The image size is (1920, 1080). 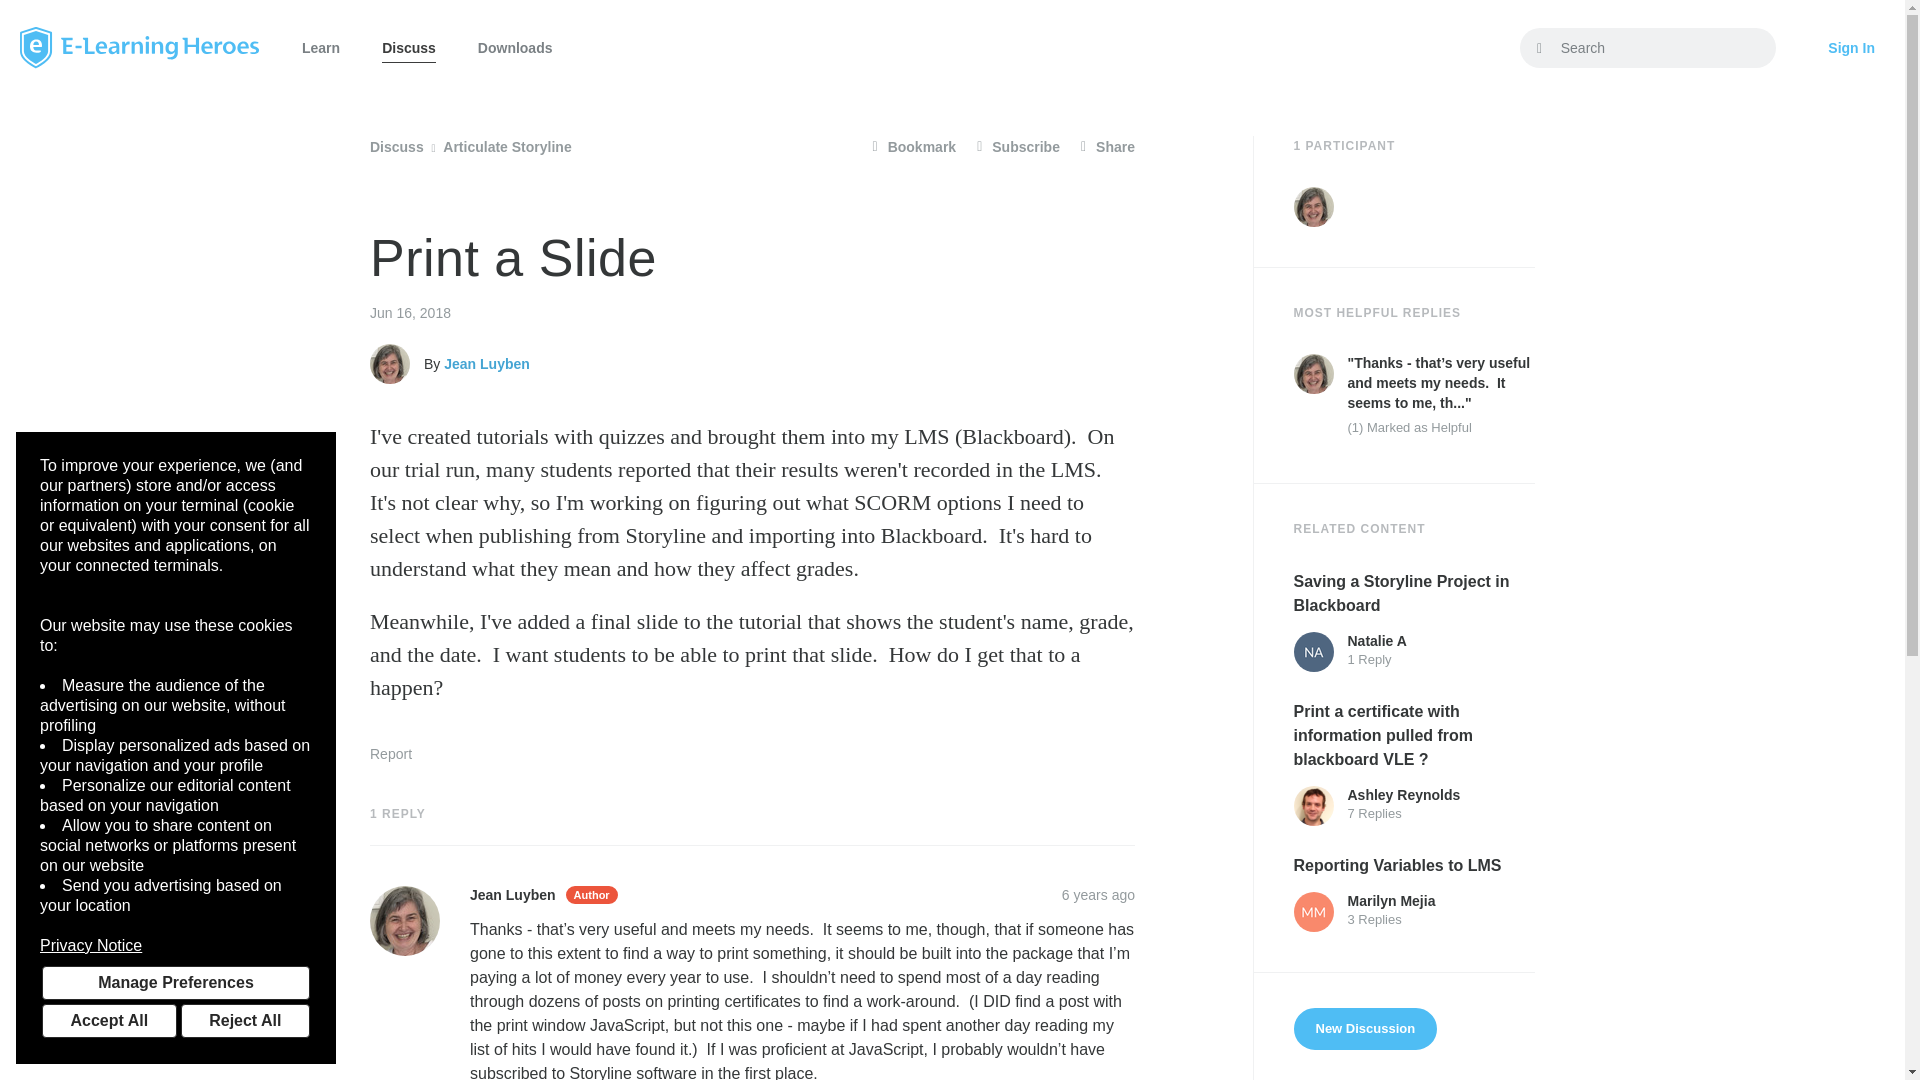 I want to click on Ashley Reynolds, so click(x=1314, y=806).